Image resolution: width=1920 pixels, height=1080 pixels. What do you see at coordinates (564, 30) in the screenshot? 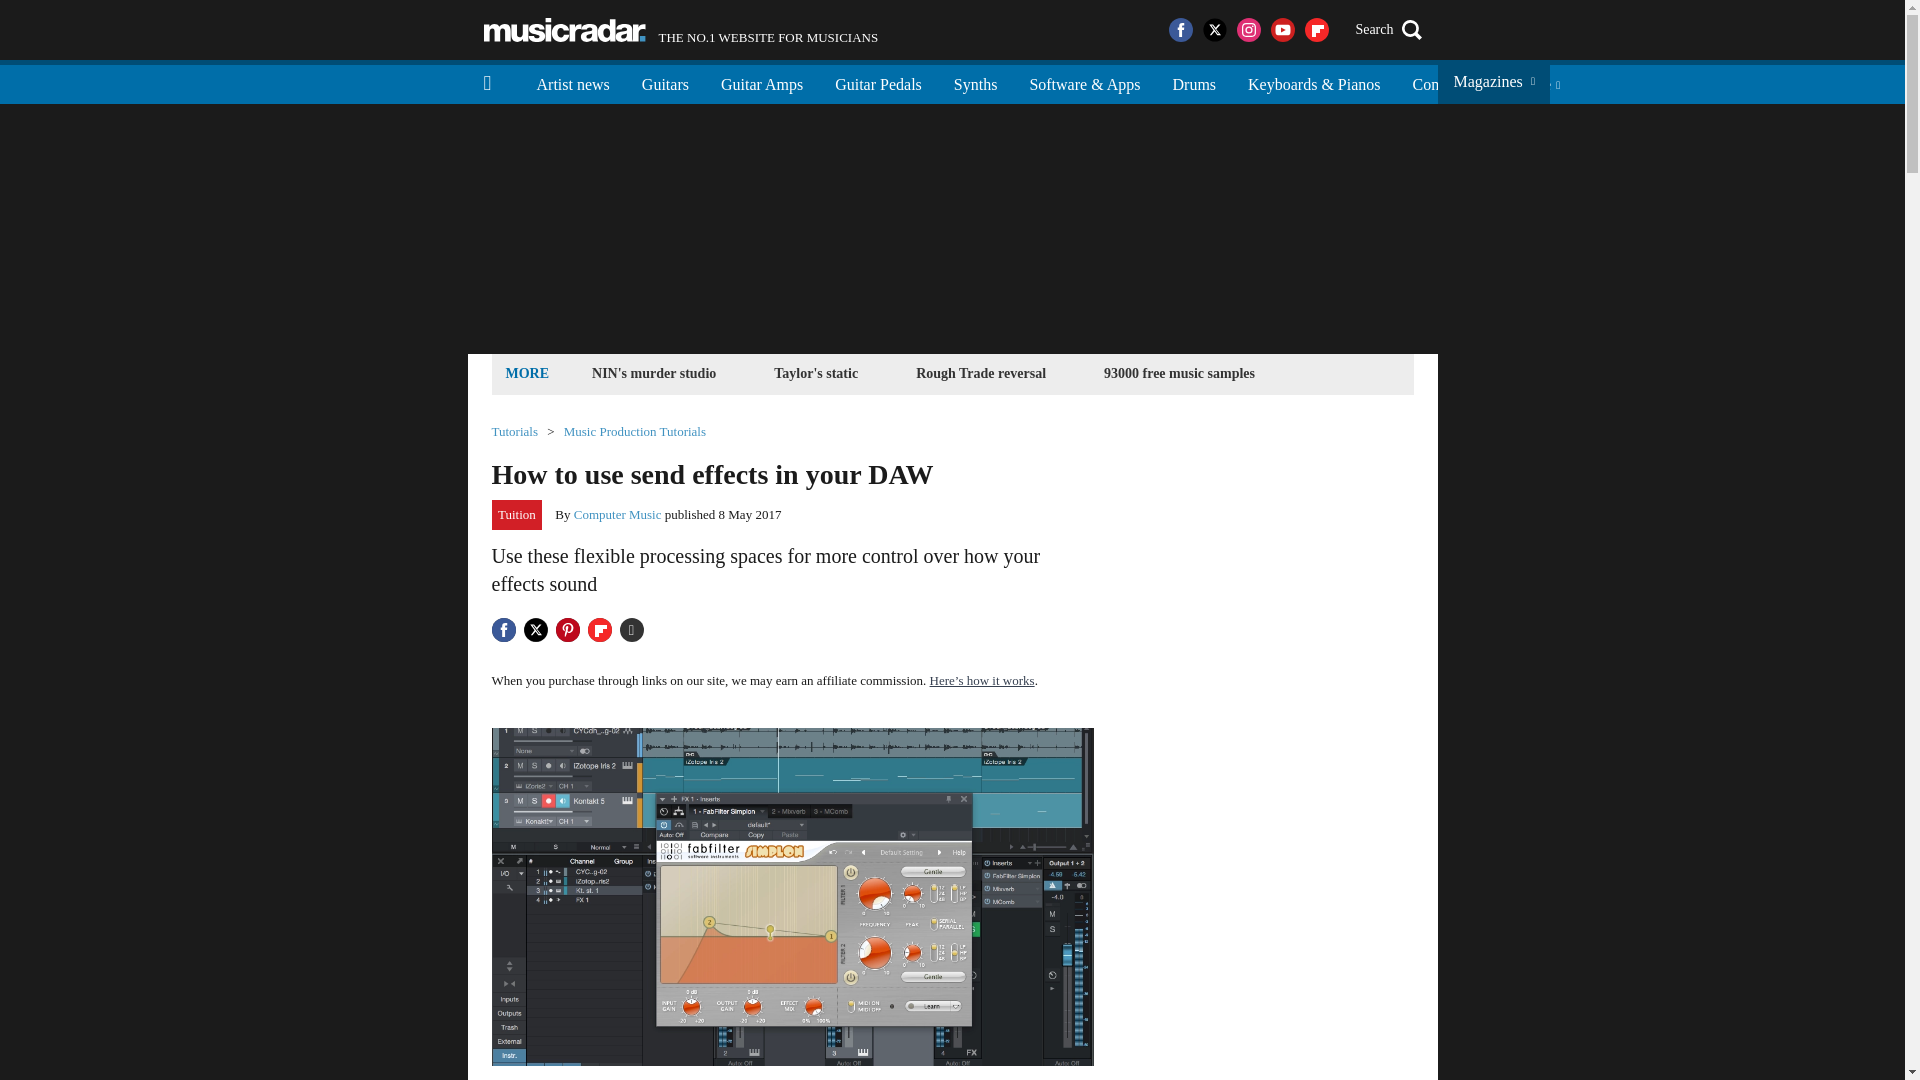
I see `Drums` at bounding box center [564, 30].